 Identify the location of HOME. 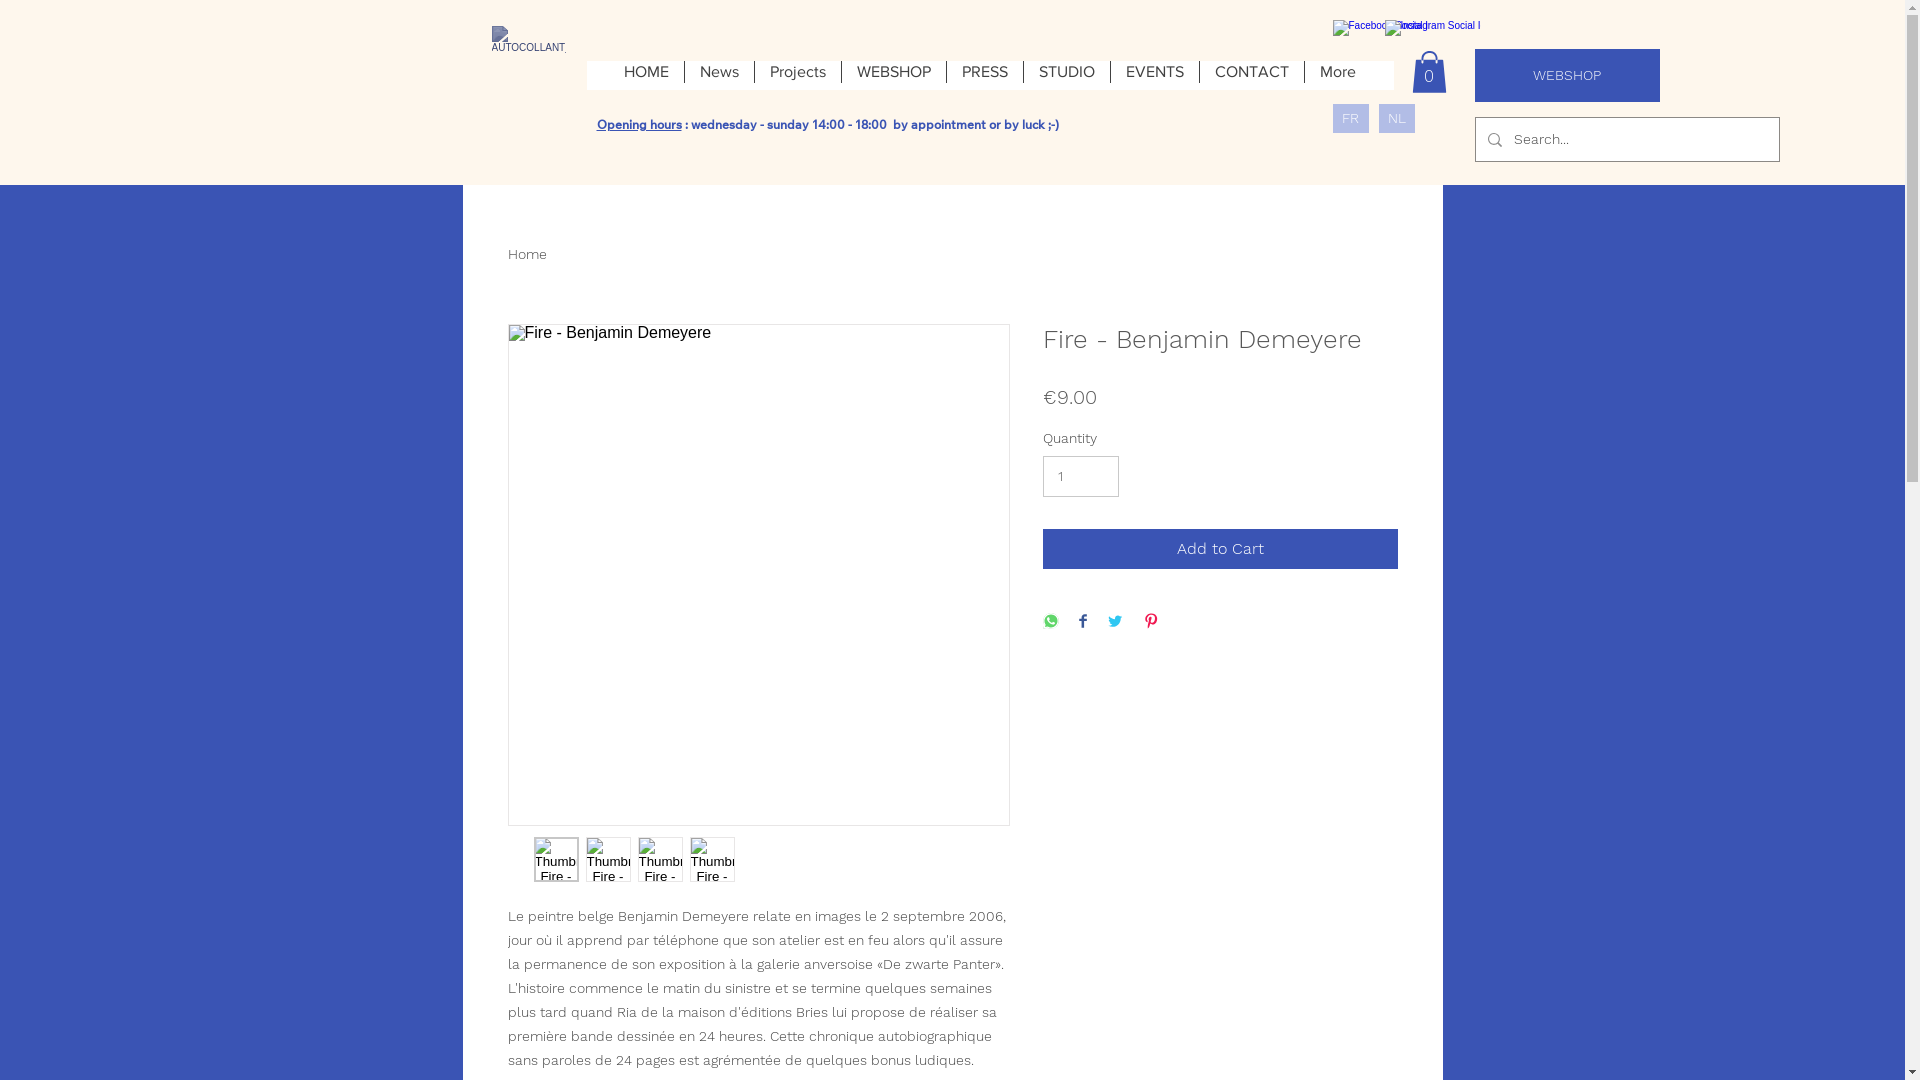
(646, 76).